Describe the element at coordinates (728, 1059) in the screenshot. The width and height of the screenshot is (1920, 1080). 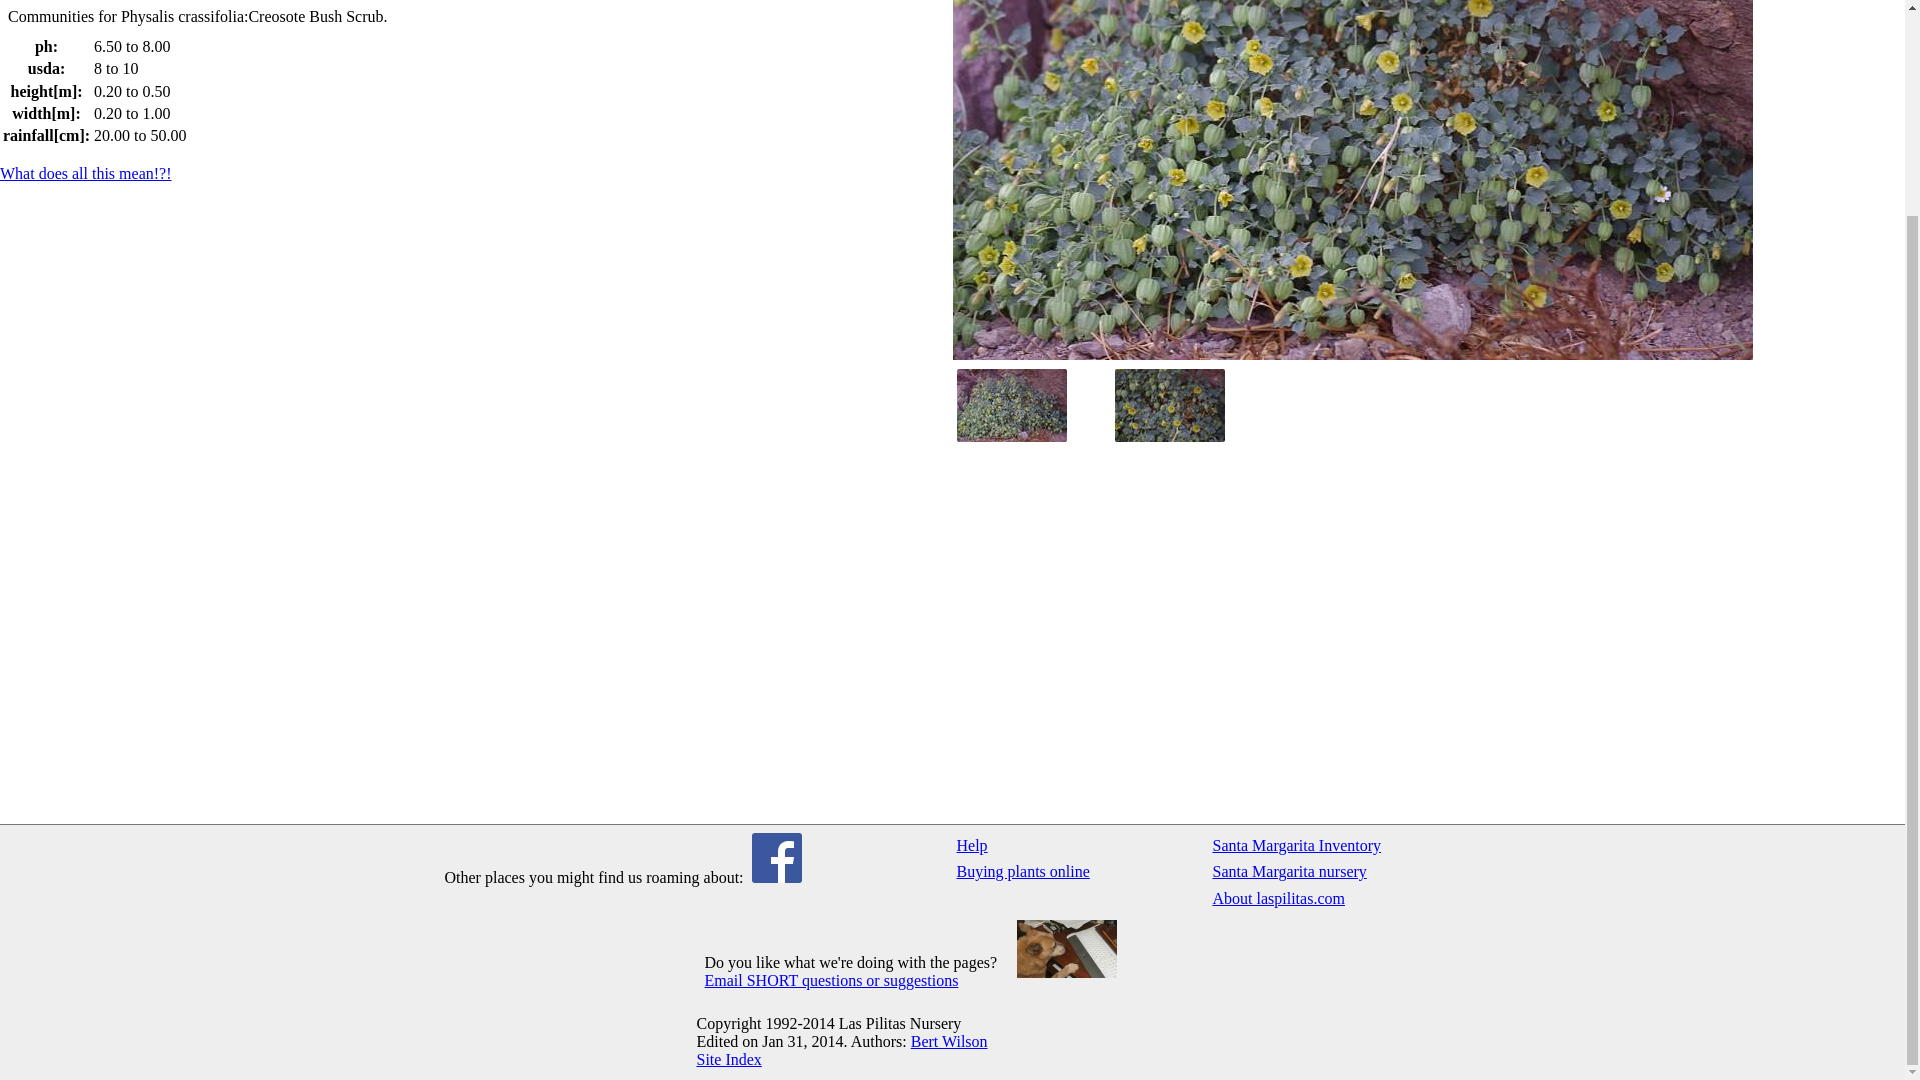
I see `Site Index` at that location.